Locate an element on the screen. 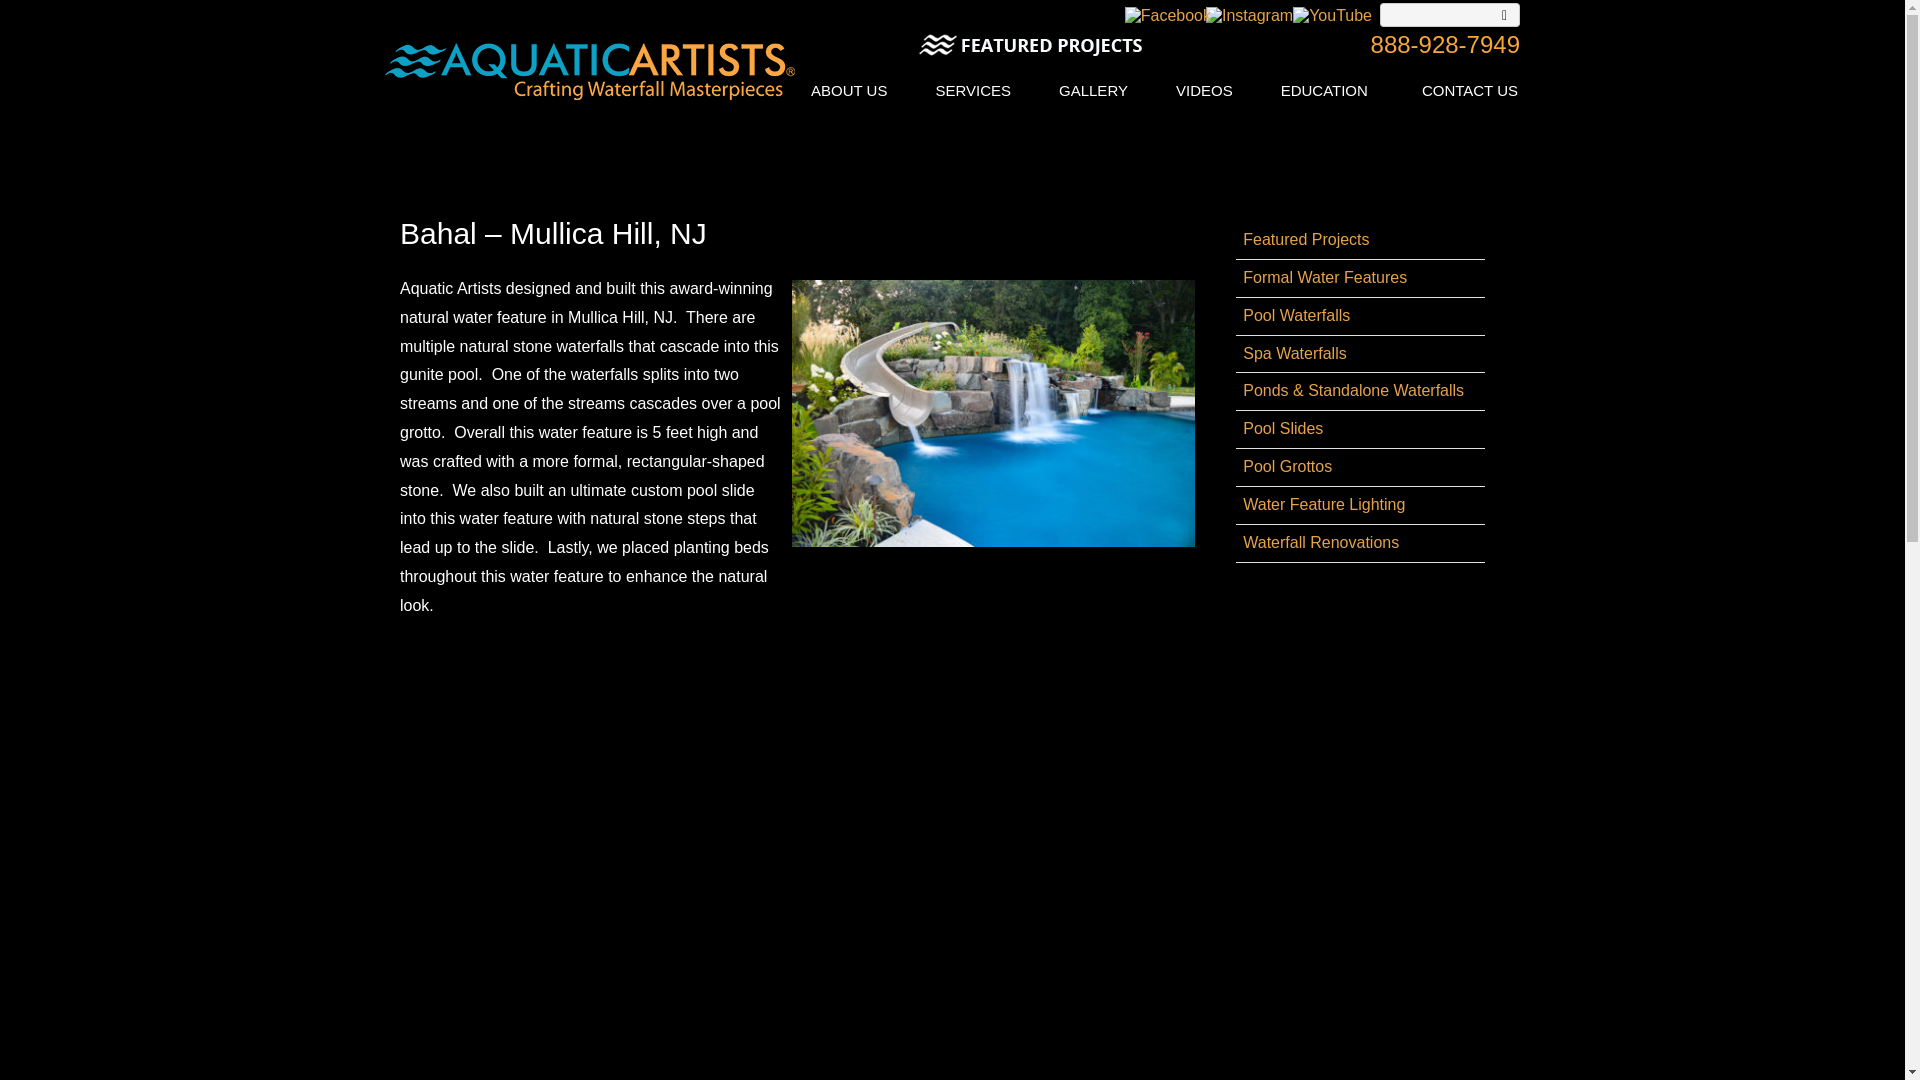  YouTube is located at coordinates (1332, 15).